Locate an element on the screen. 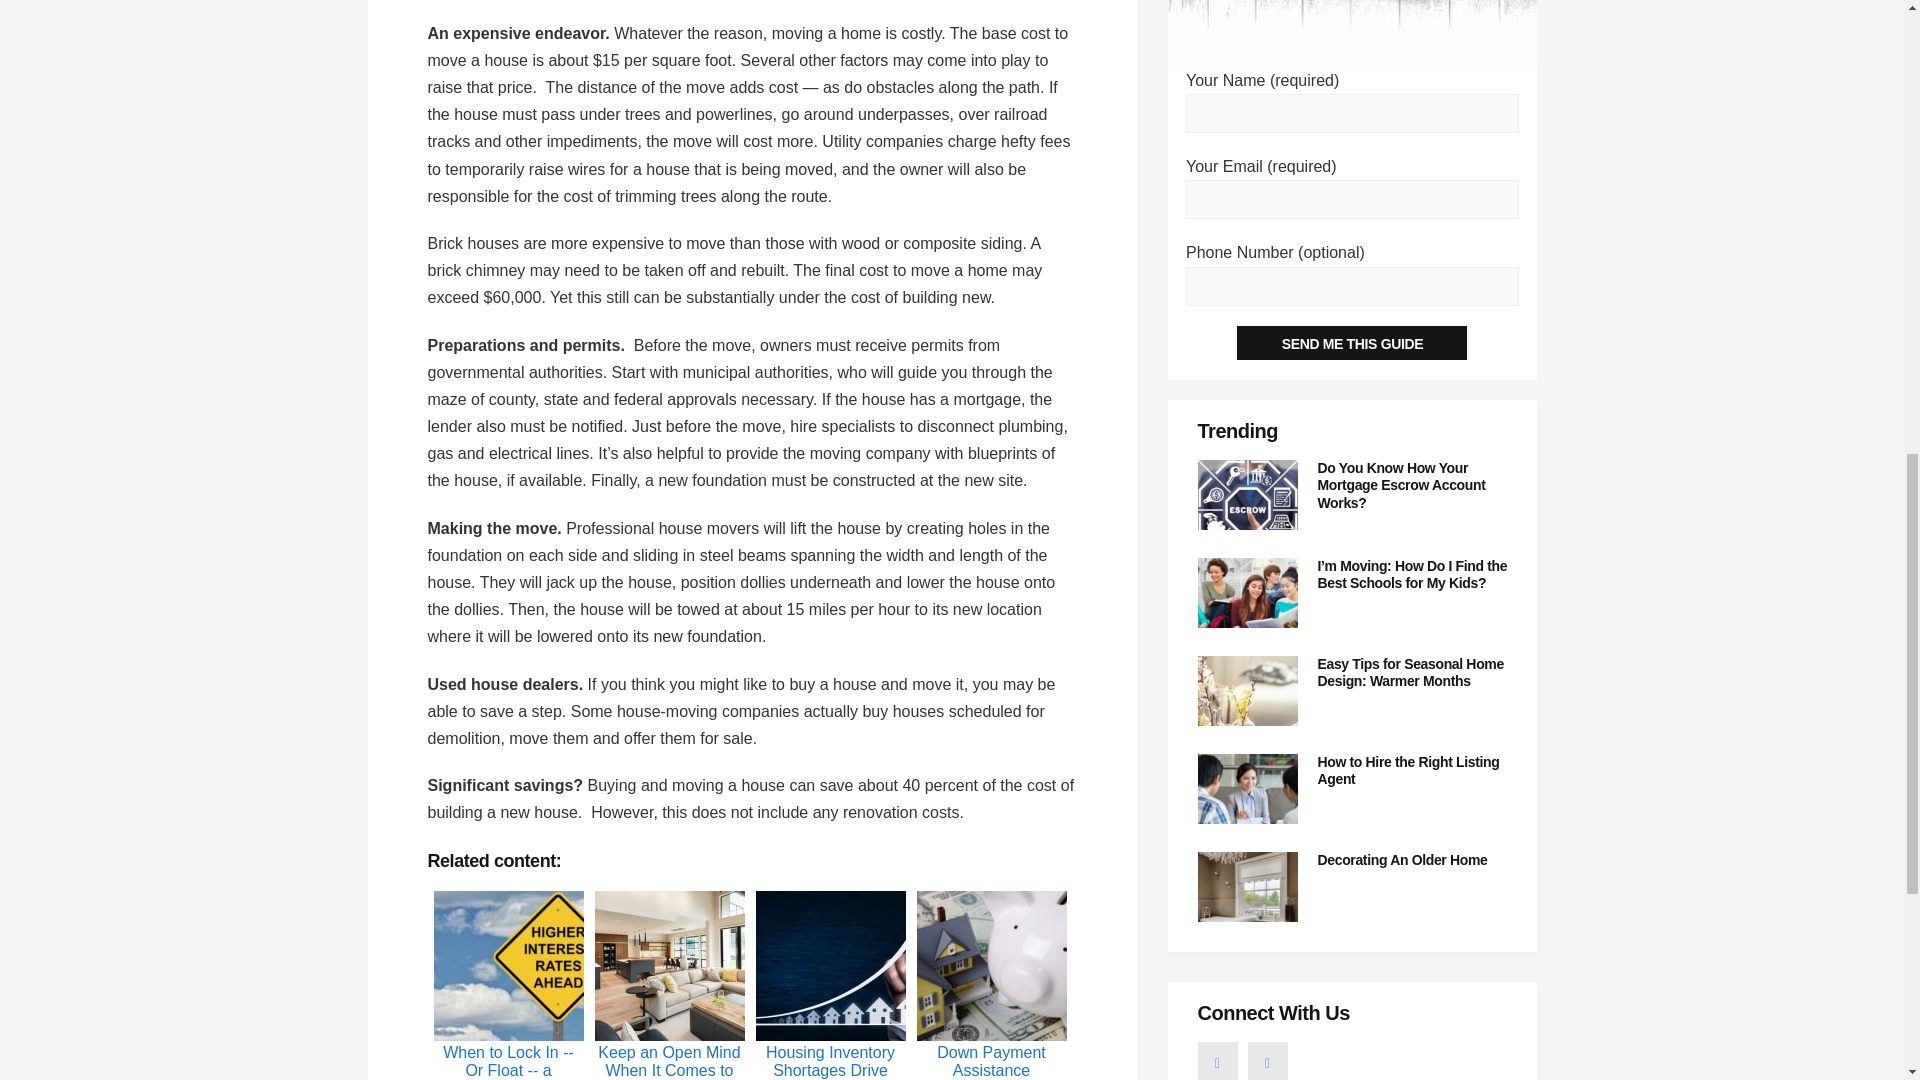 The height and width of the screenshot is (1080, 1920). SEND ME THIS GUIDE is located at coordinates (1351, 342).